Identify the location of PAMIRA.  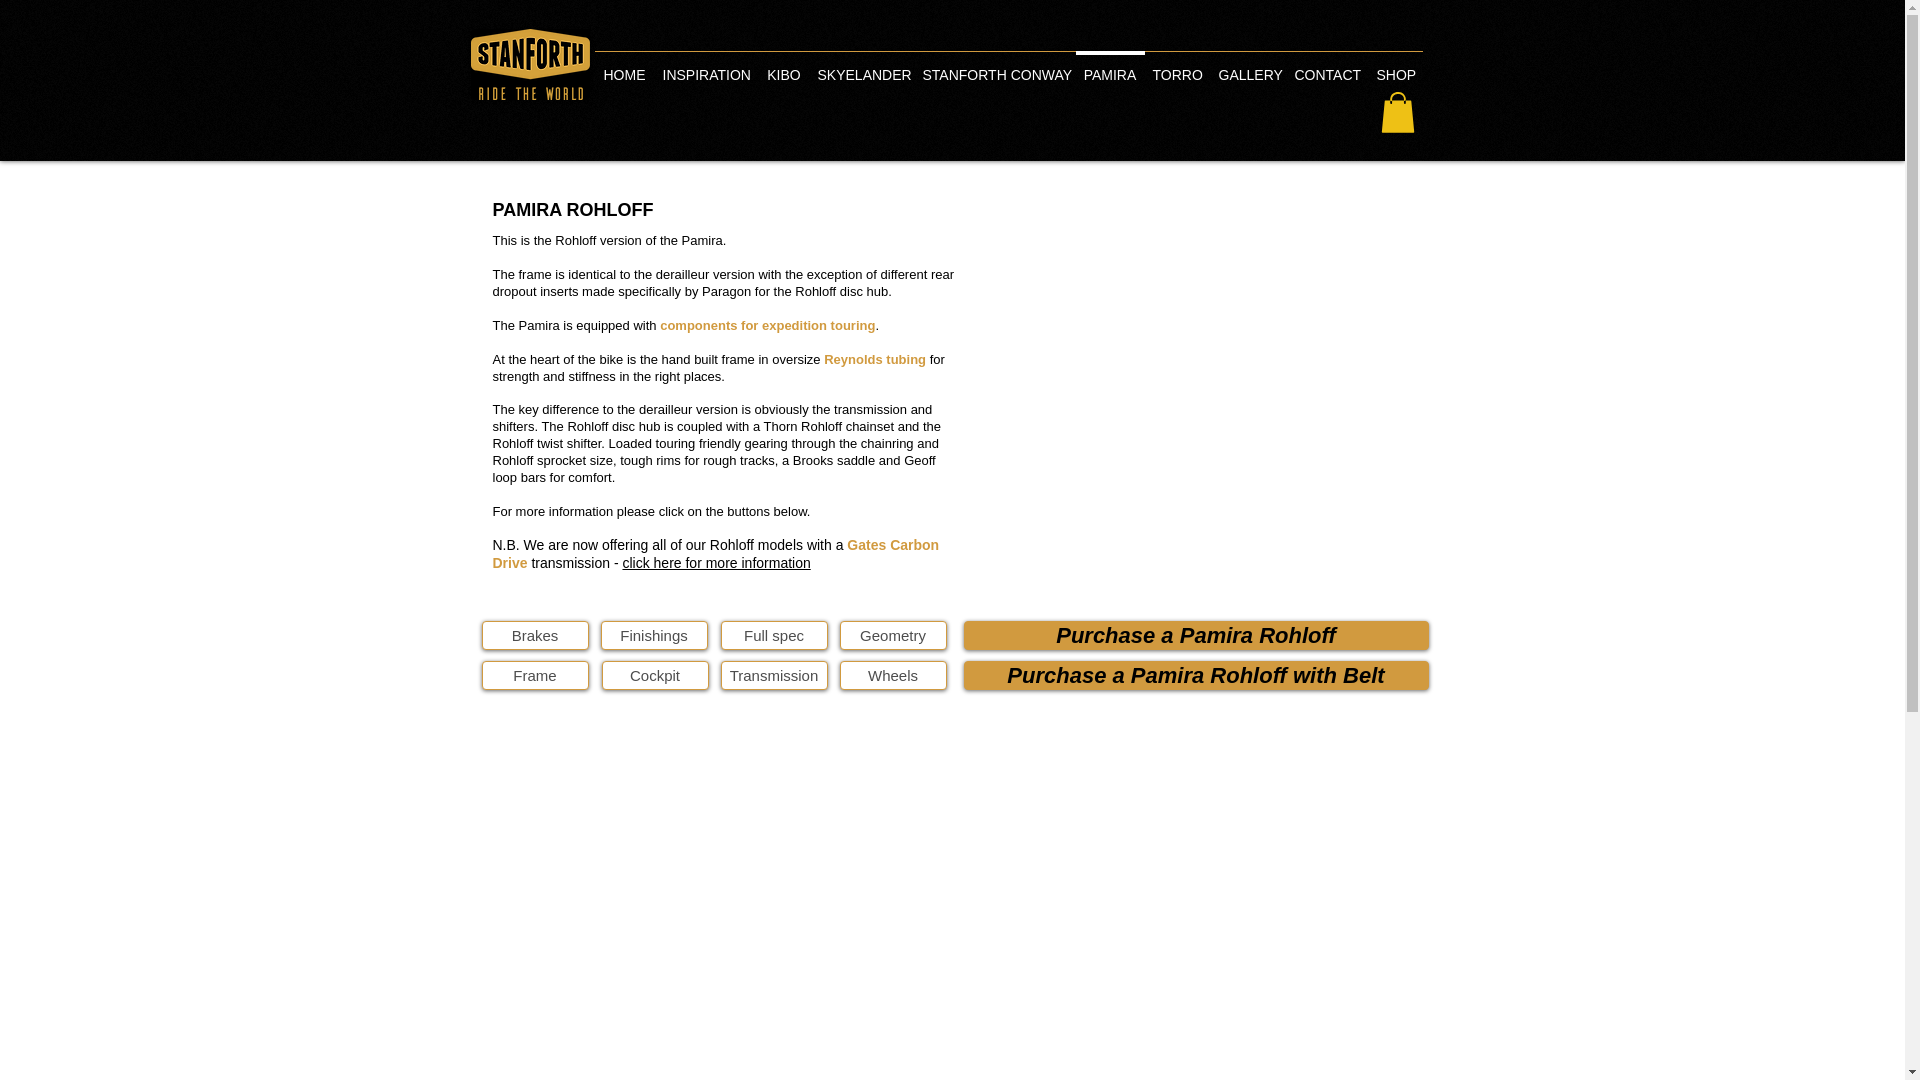
(1110, 66).